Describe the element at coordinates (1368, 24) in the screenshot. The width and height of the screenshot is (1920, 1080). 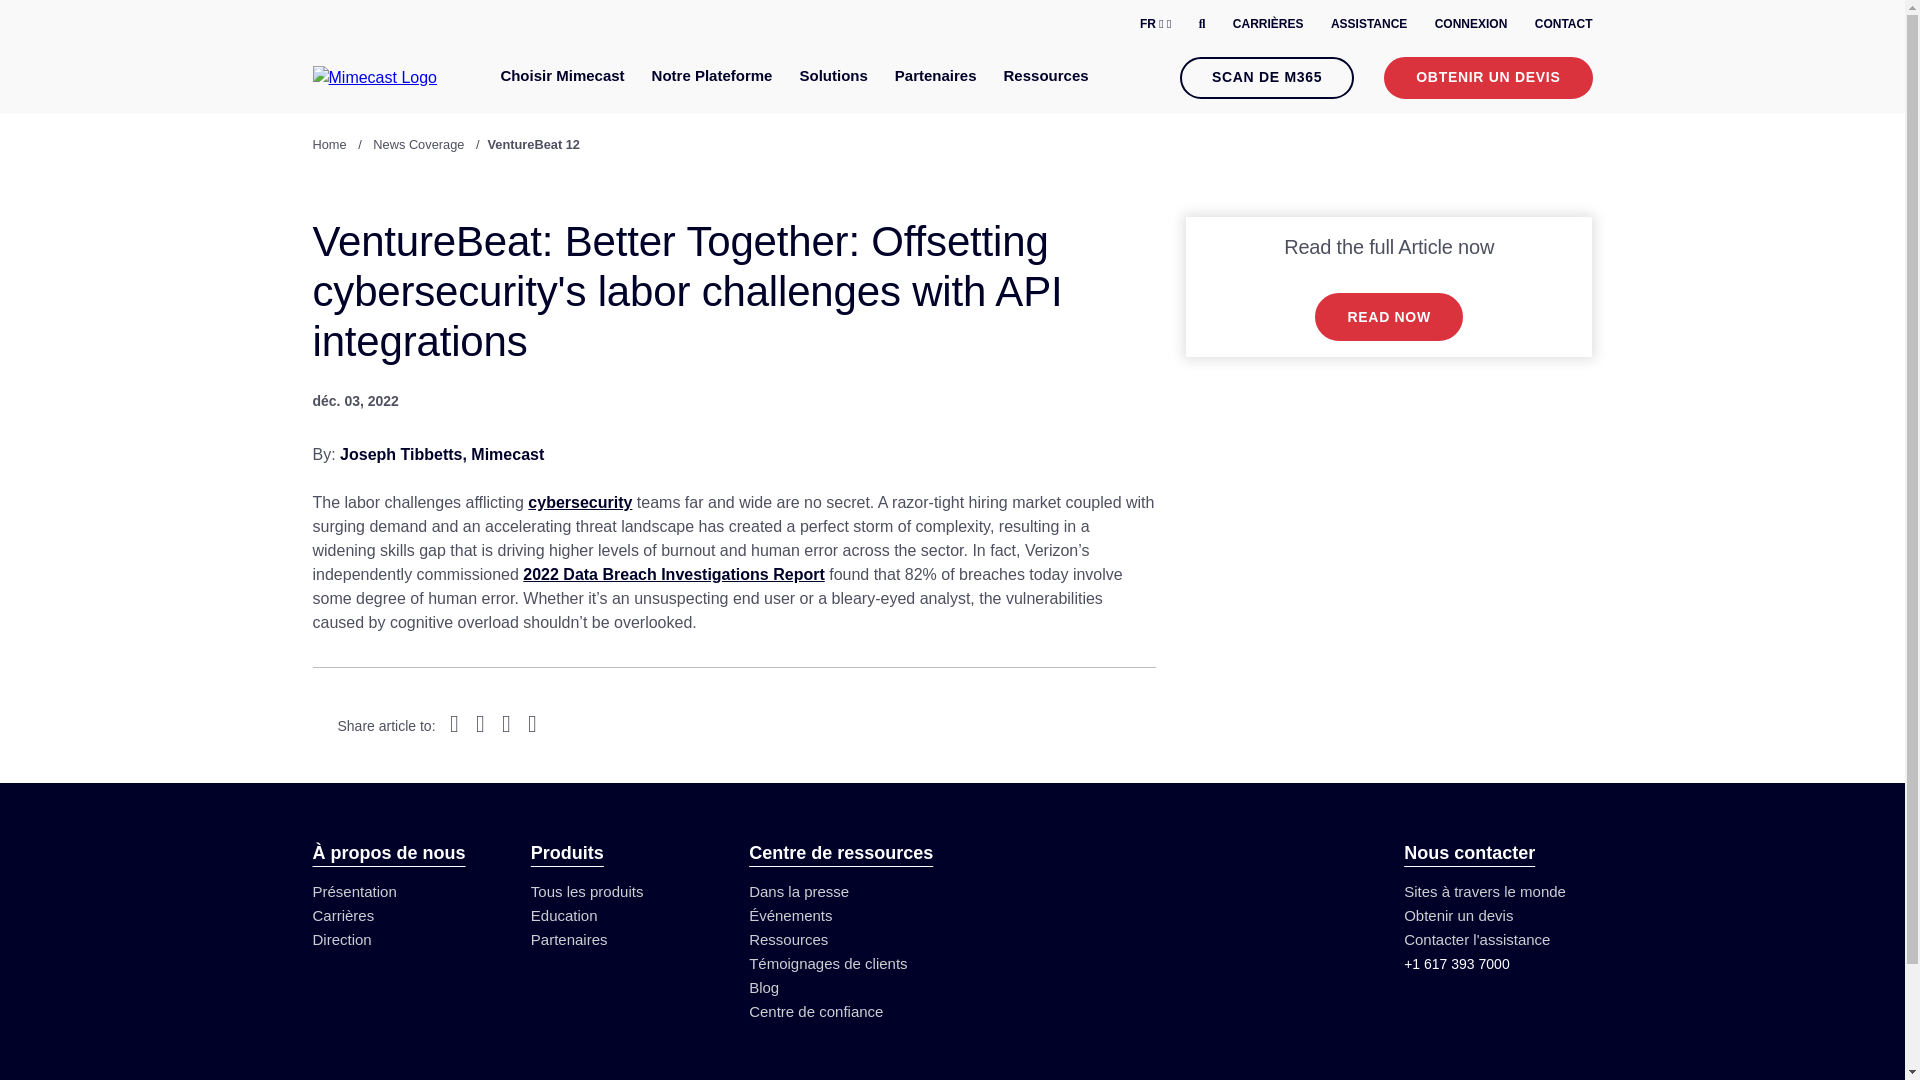
I see `ASSISTANCE` at that location.